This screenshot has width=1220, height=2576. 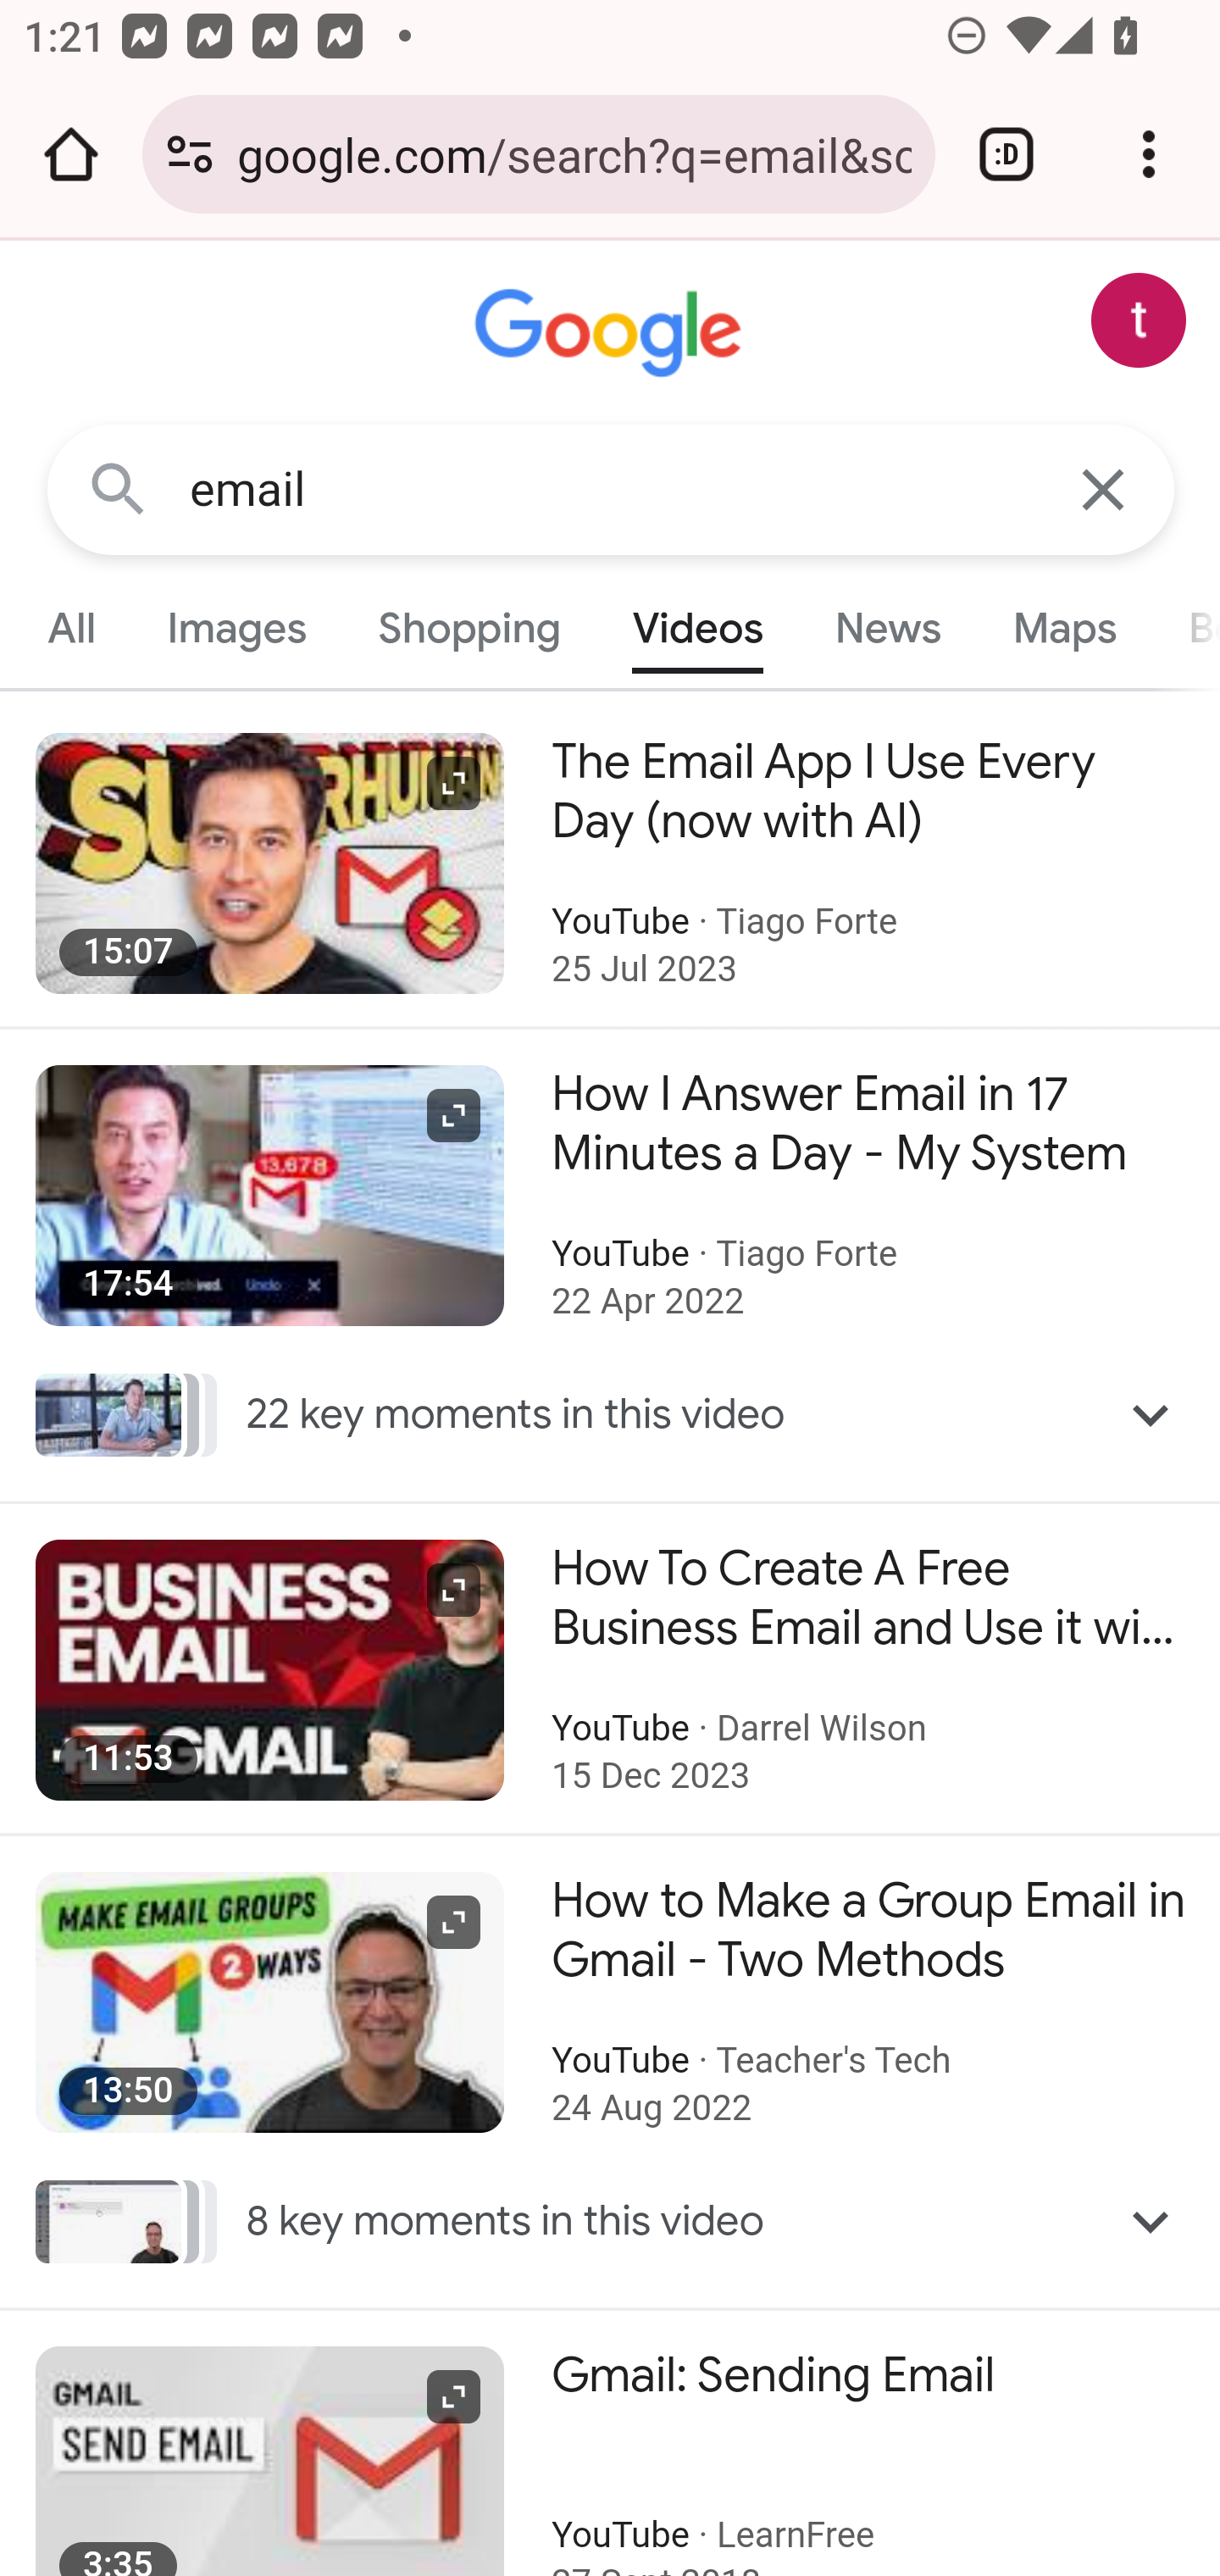 I want to click on 22 key moments in this video, so click(x=612, y=1413).